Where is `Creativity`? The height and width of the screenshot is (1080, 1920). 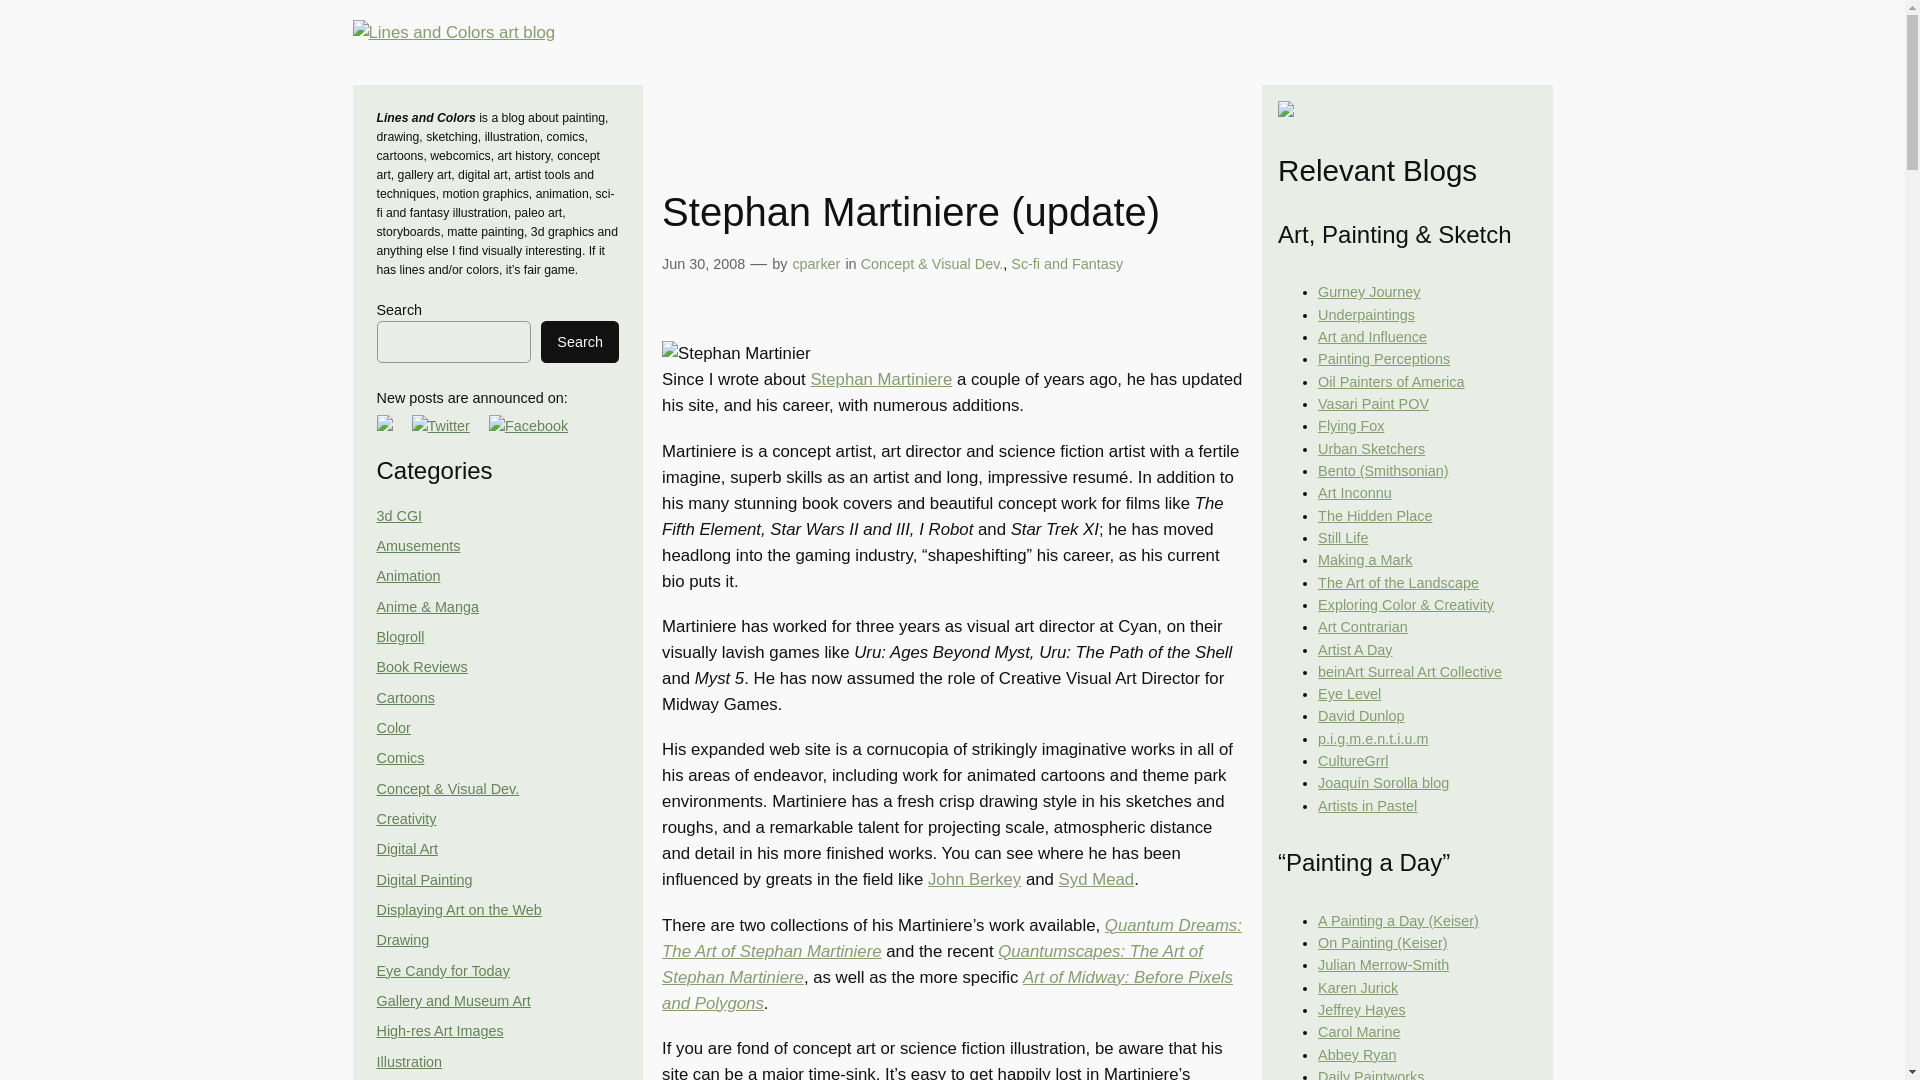
Creativity is located at coordinates (406, 819).